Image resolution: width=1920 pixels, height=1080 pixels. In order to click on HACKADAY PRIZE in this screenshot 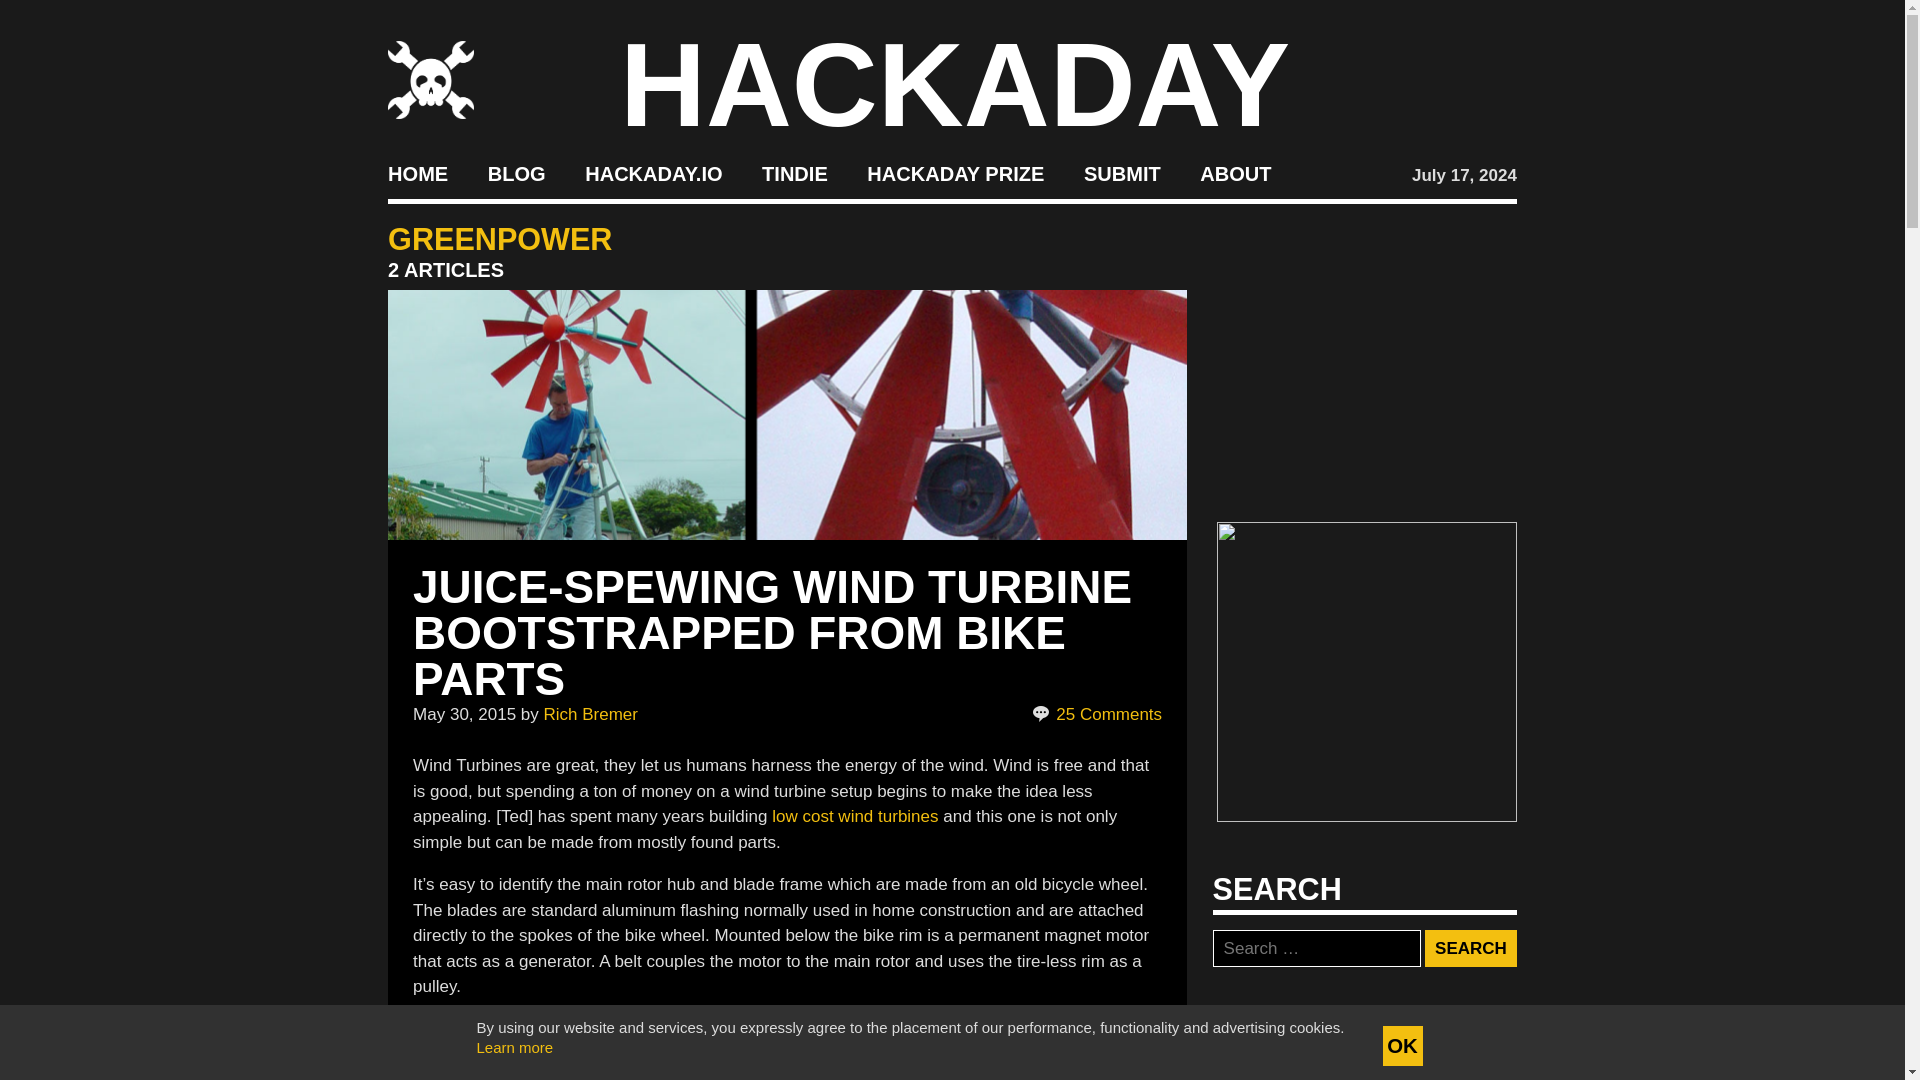, I will do `click(956, 174)`.